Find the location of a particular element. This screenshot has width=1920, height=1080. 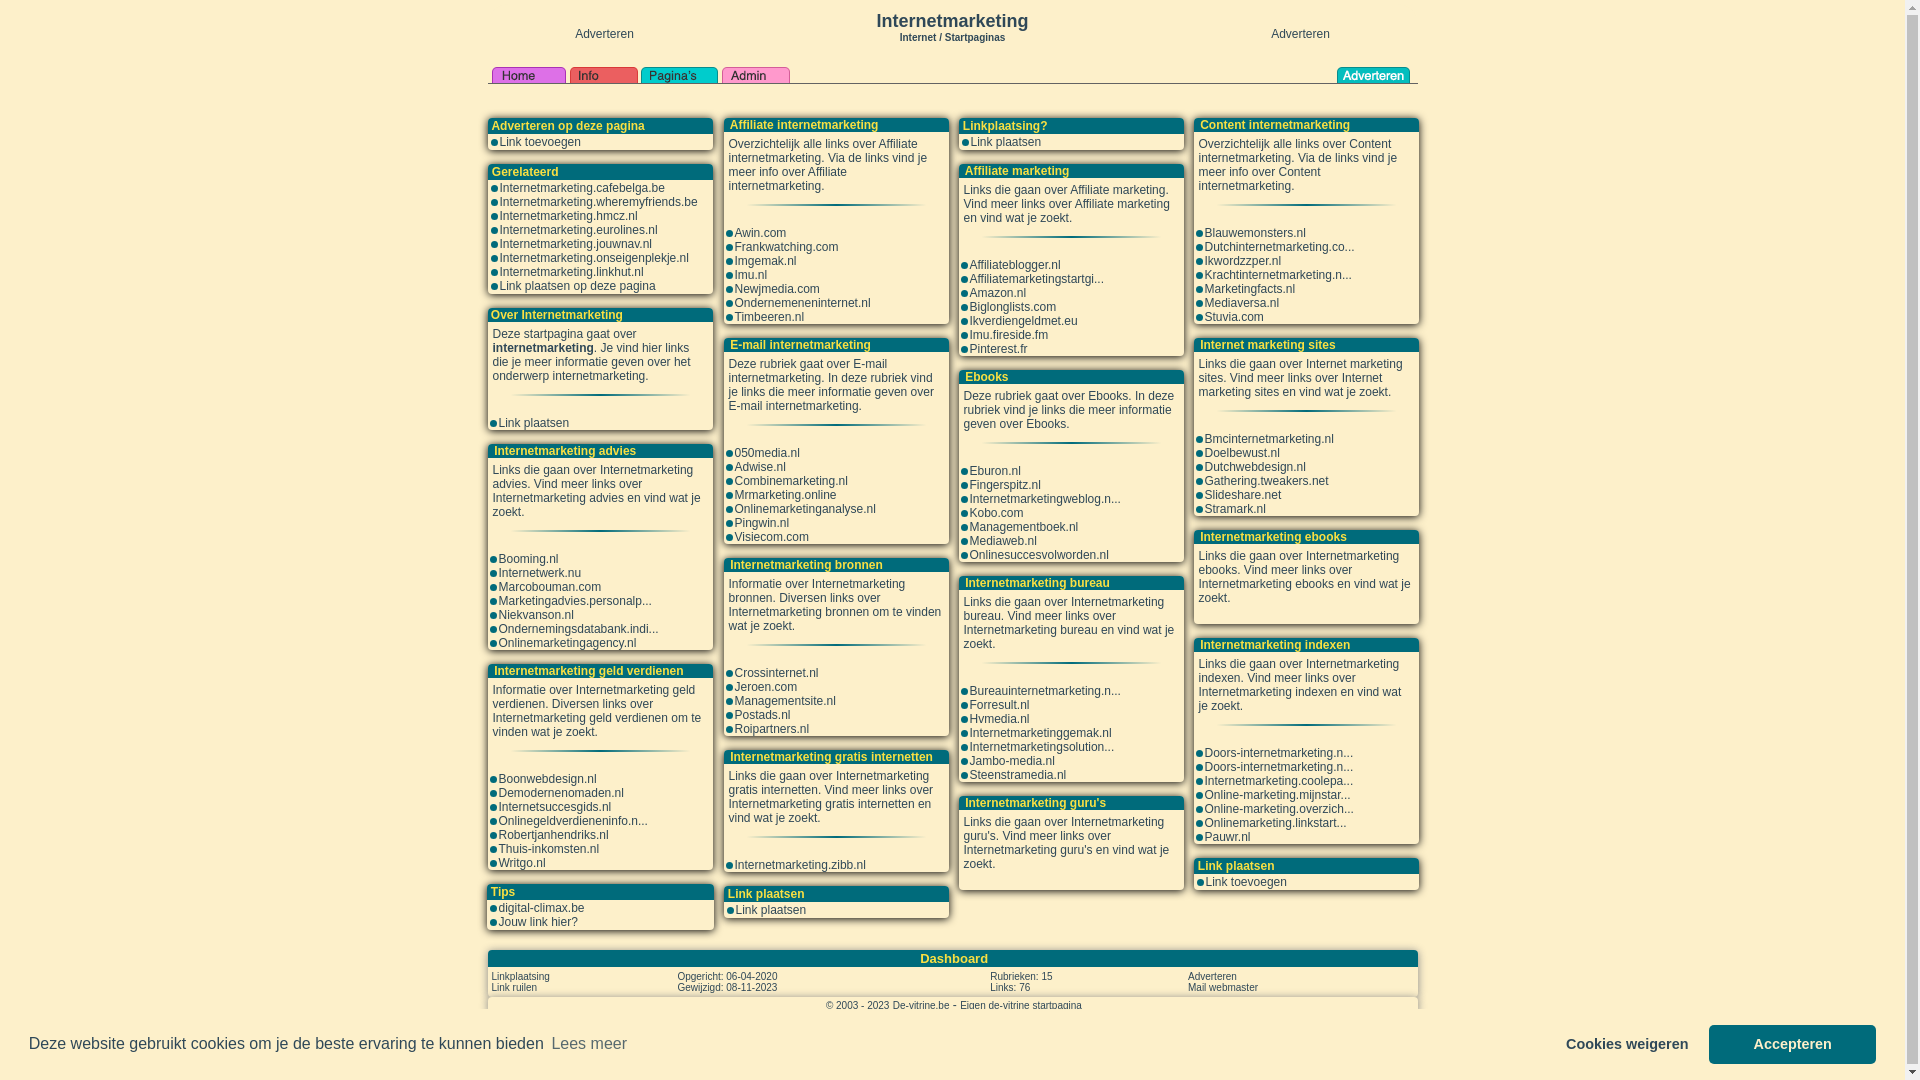

Mediaversa.nl is located at coordinates (1242, 303).